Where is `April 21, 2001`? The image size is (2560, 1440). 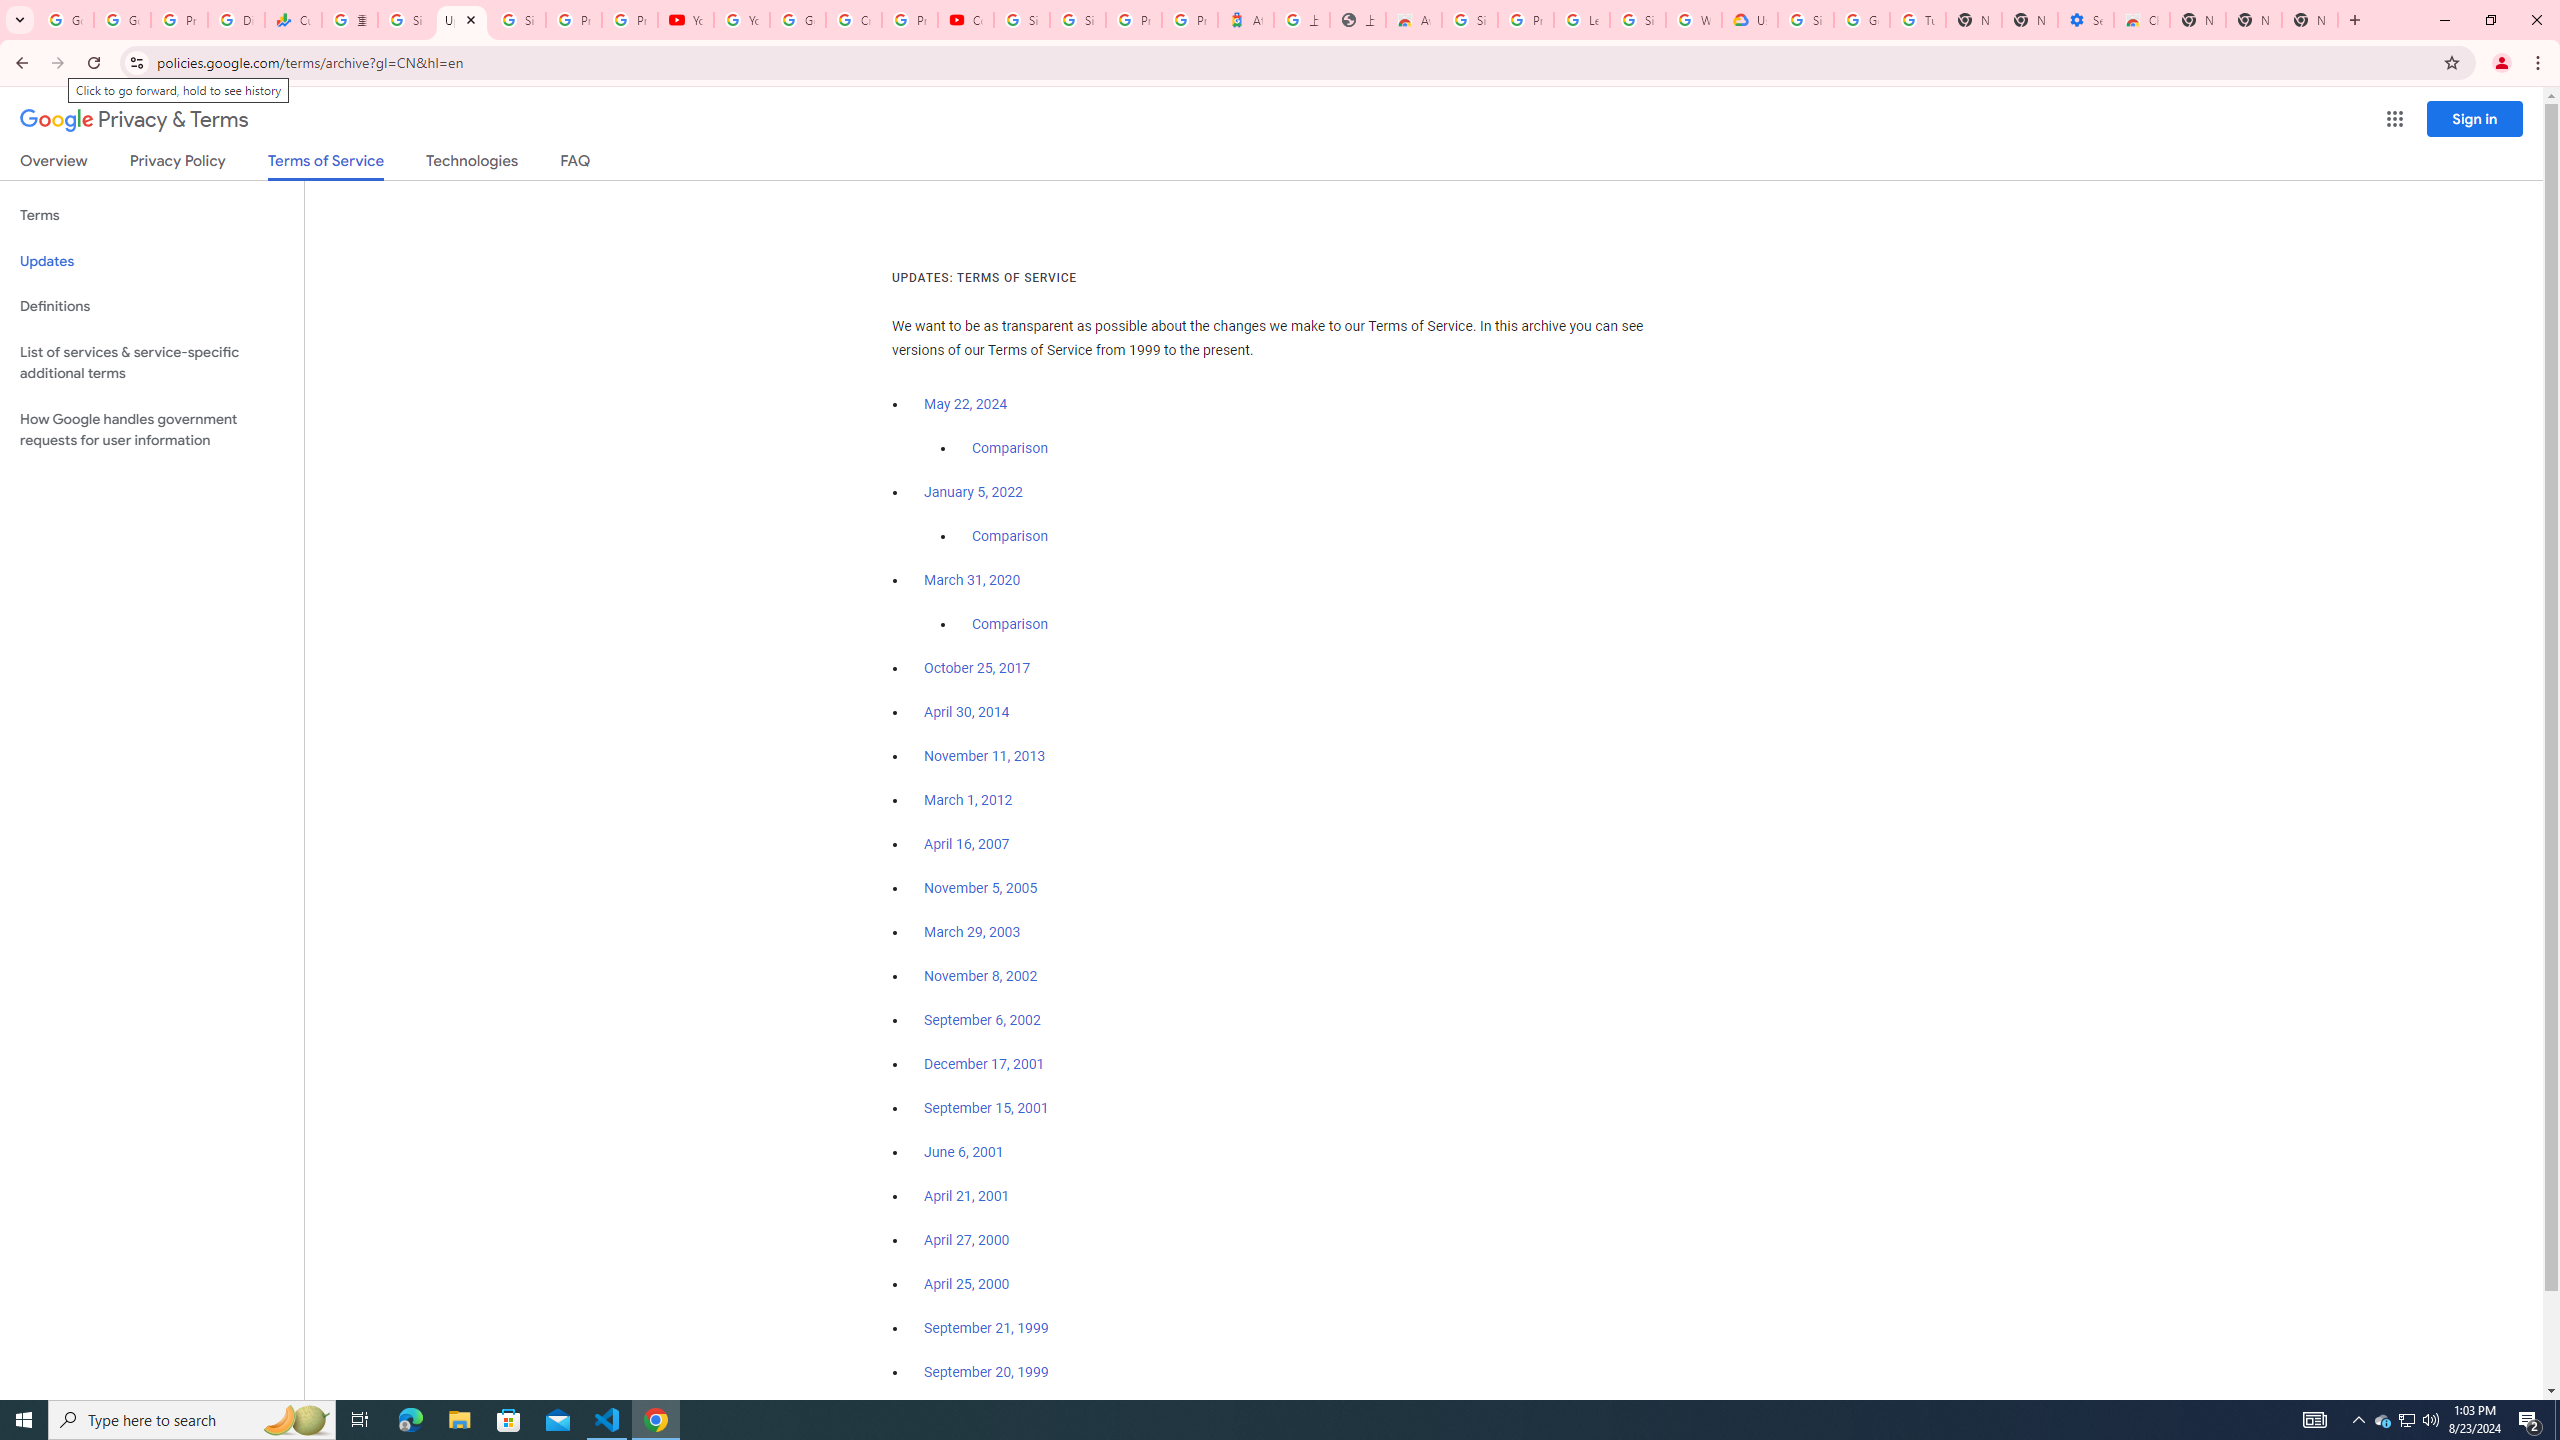
April 21, 2001 is located at coordinates (968, 1196).